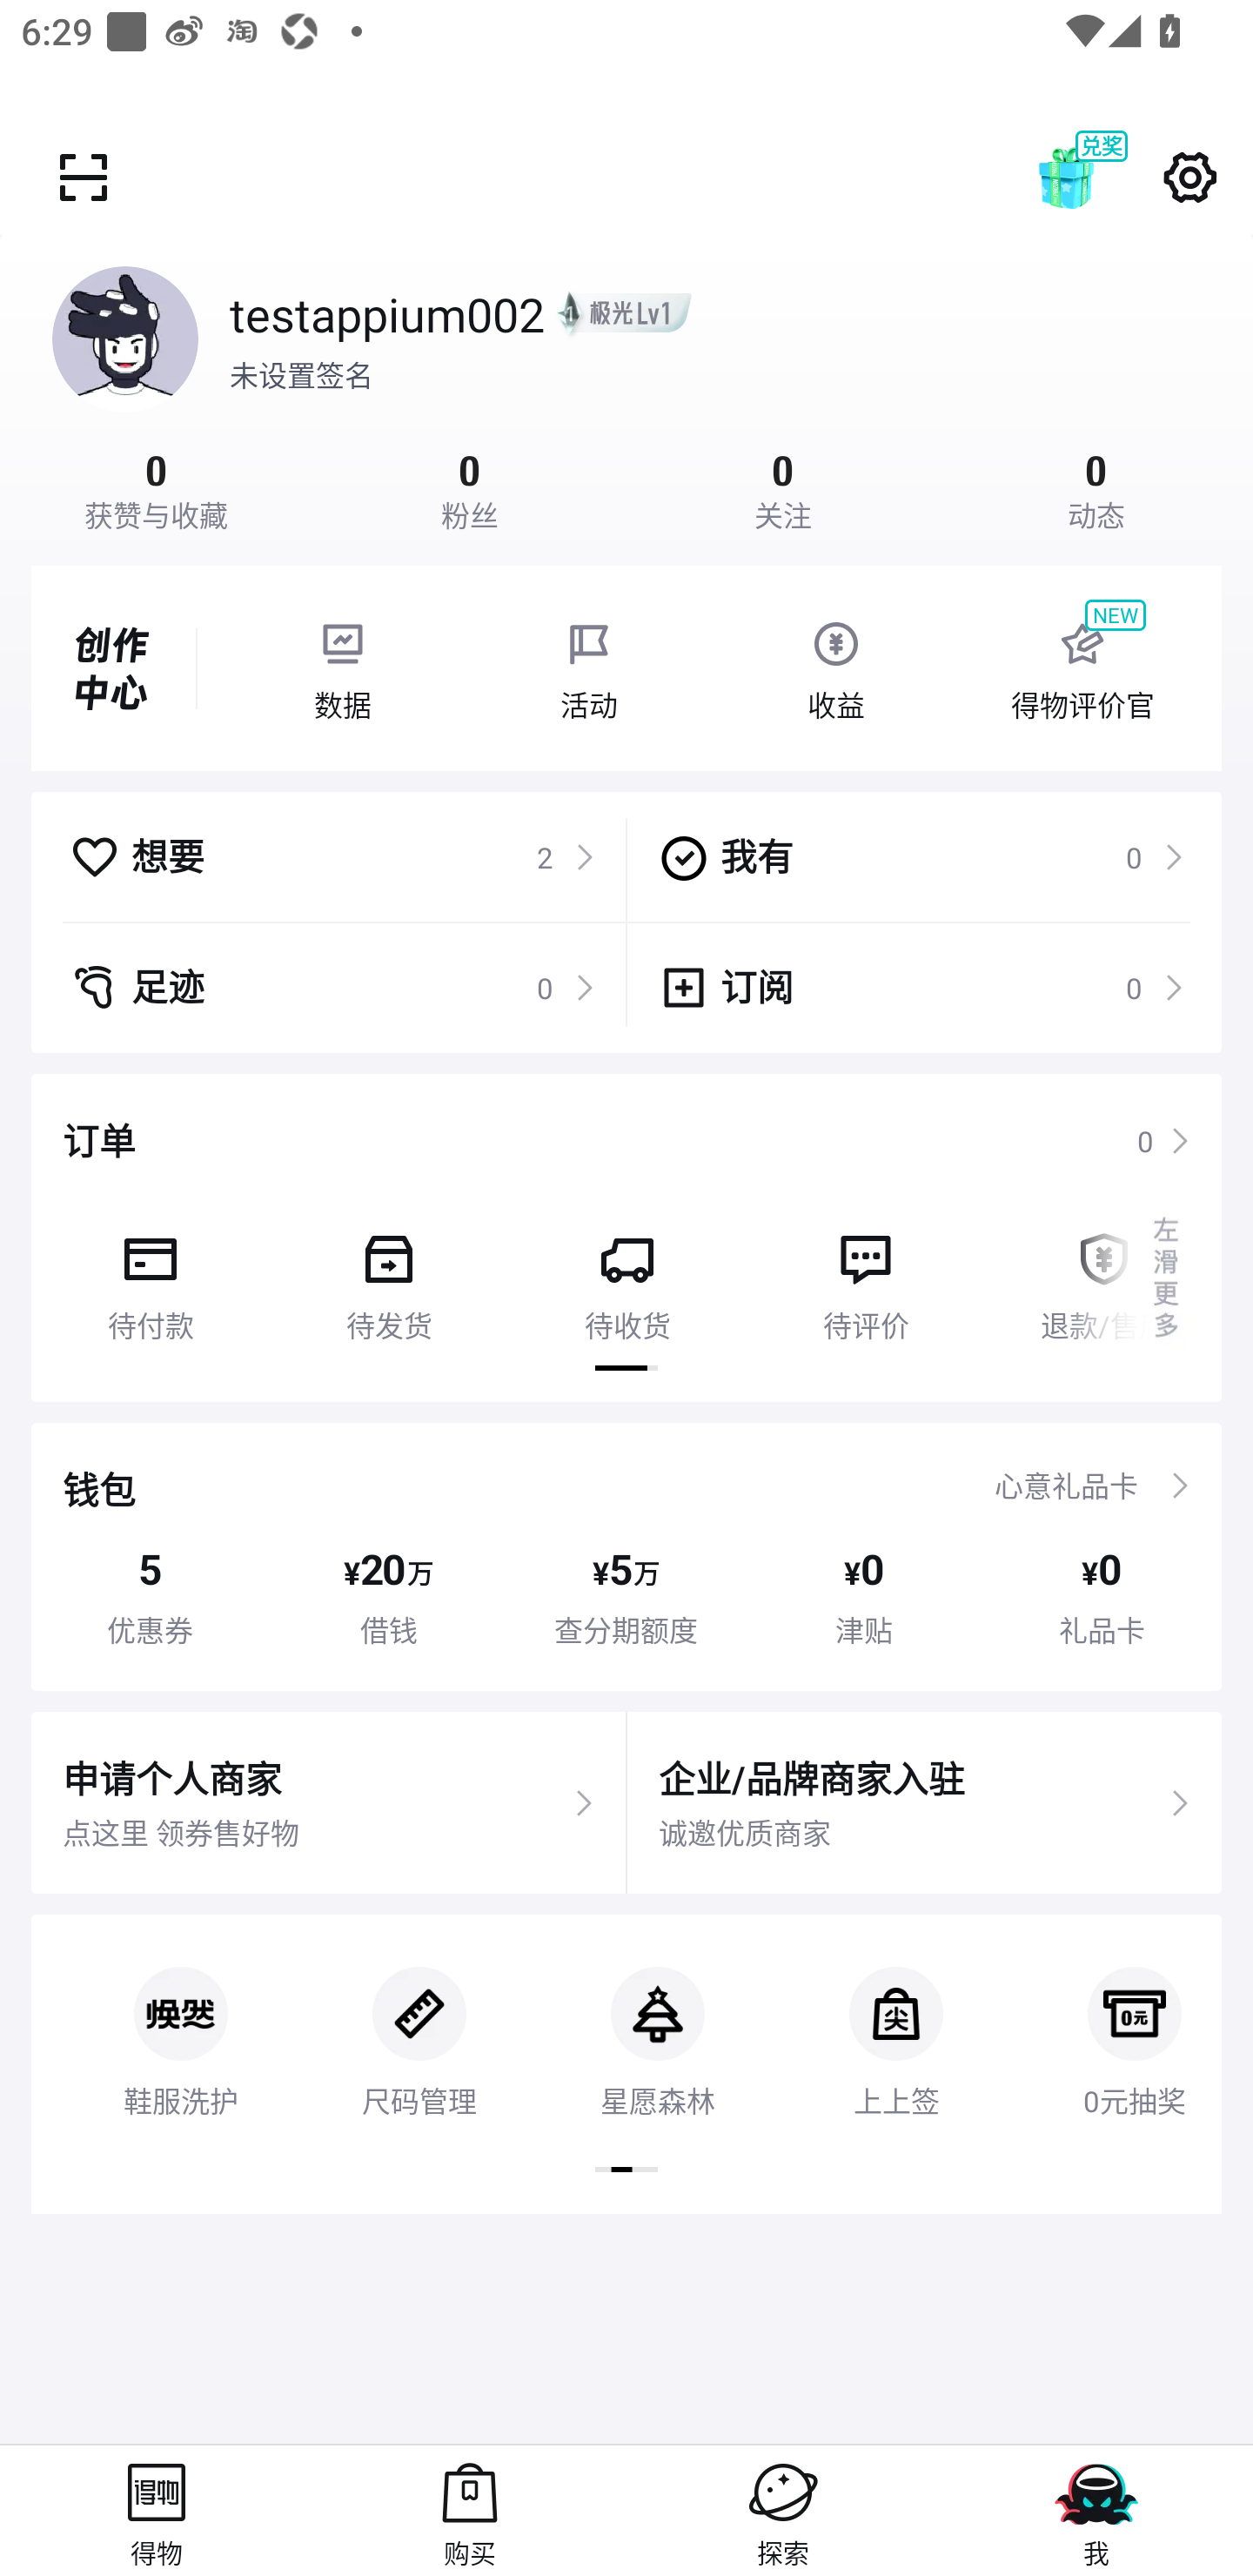 Image resolution: width=1253 pixels, height=2576 pixels. What do you see at coordinates (1096, 487) in the screenshot?
I see `0 动态` at bounding box center [1096, 487].